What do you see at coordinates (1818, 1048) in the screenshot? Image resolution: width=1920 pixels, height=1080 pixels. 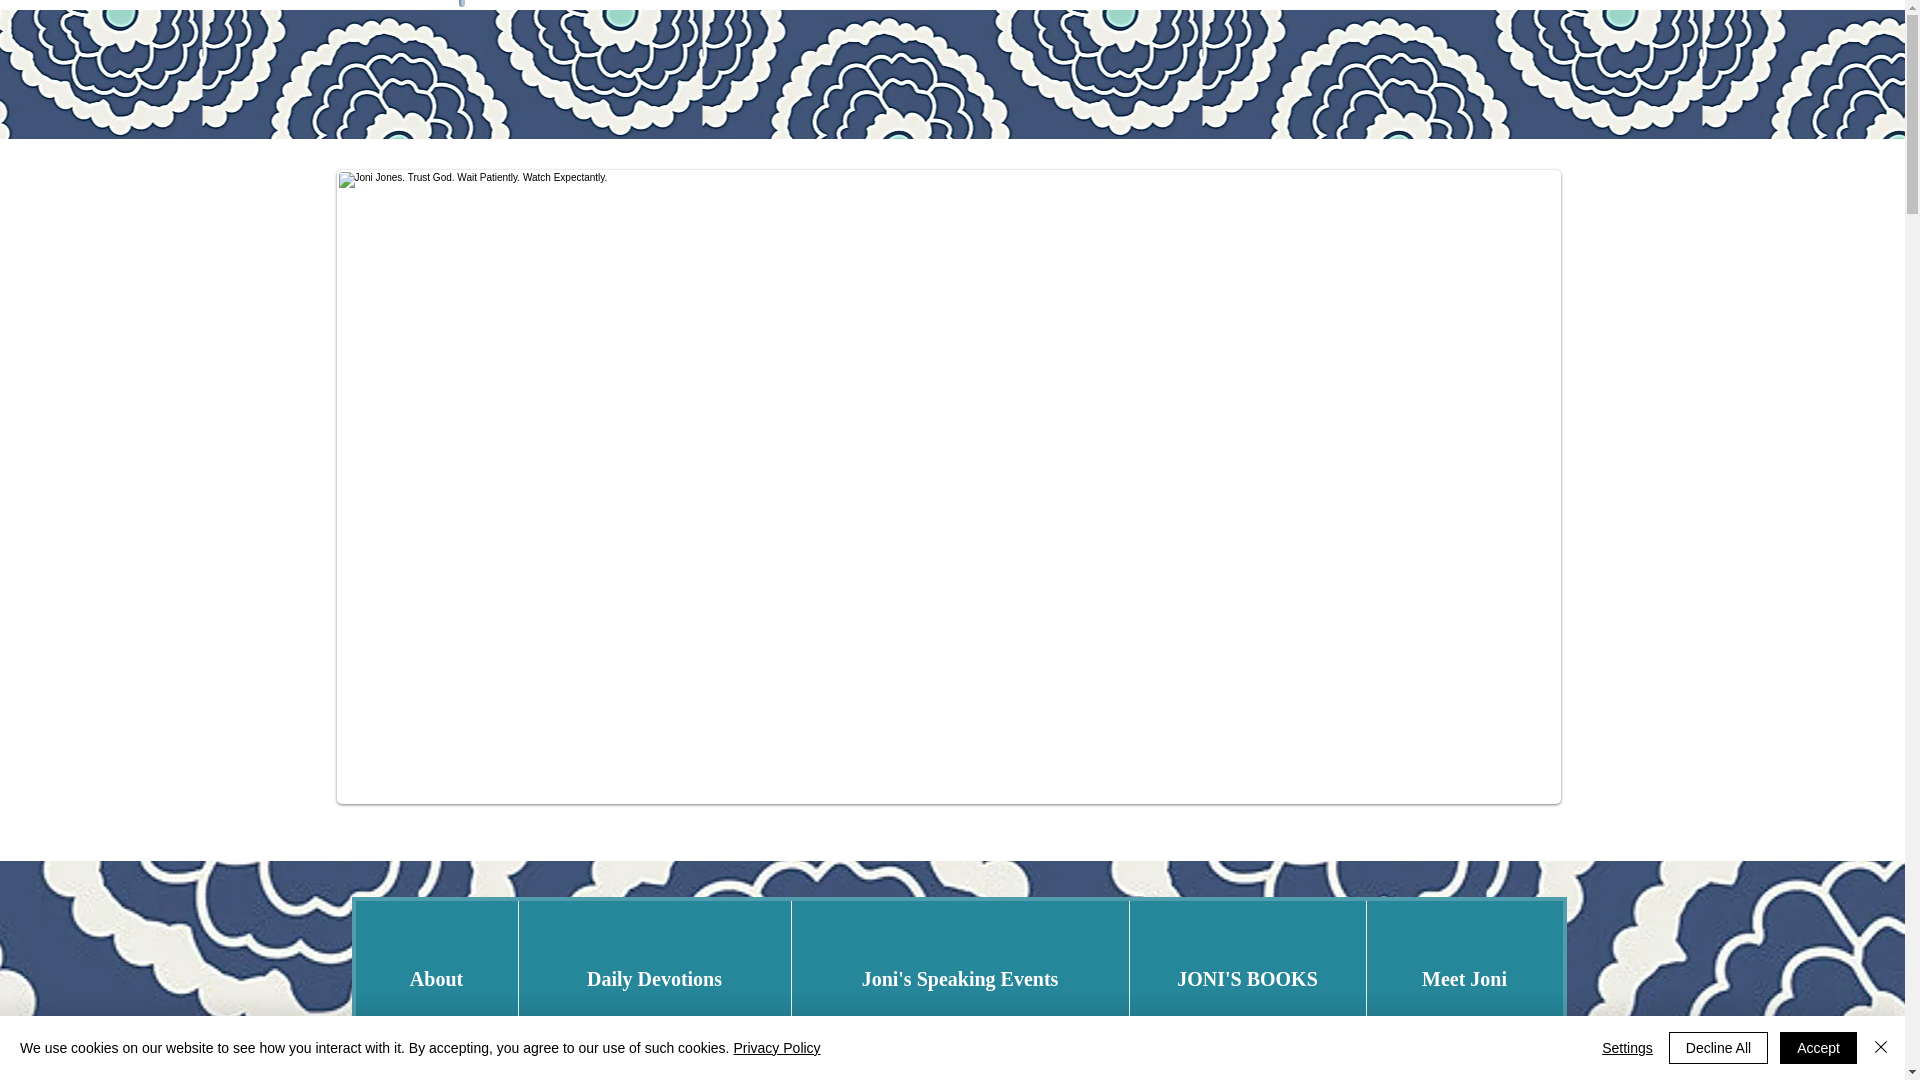 I see `Accept` at bounding box center [1818, 1048].